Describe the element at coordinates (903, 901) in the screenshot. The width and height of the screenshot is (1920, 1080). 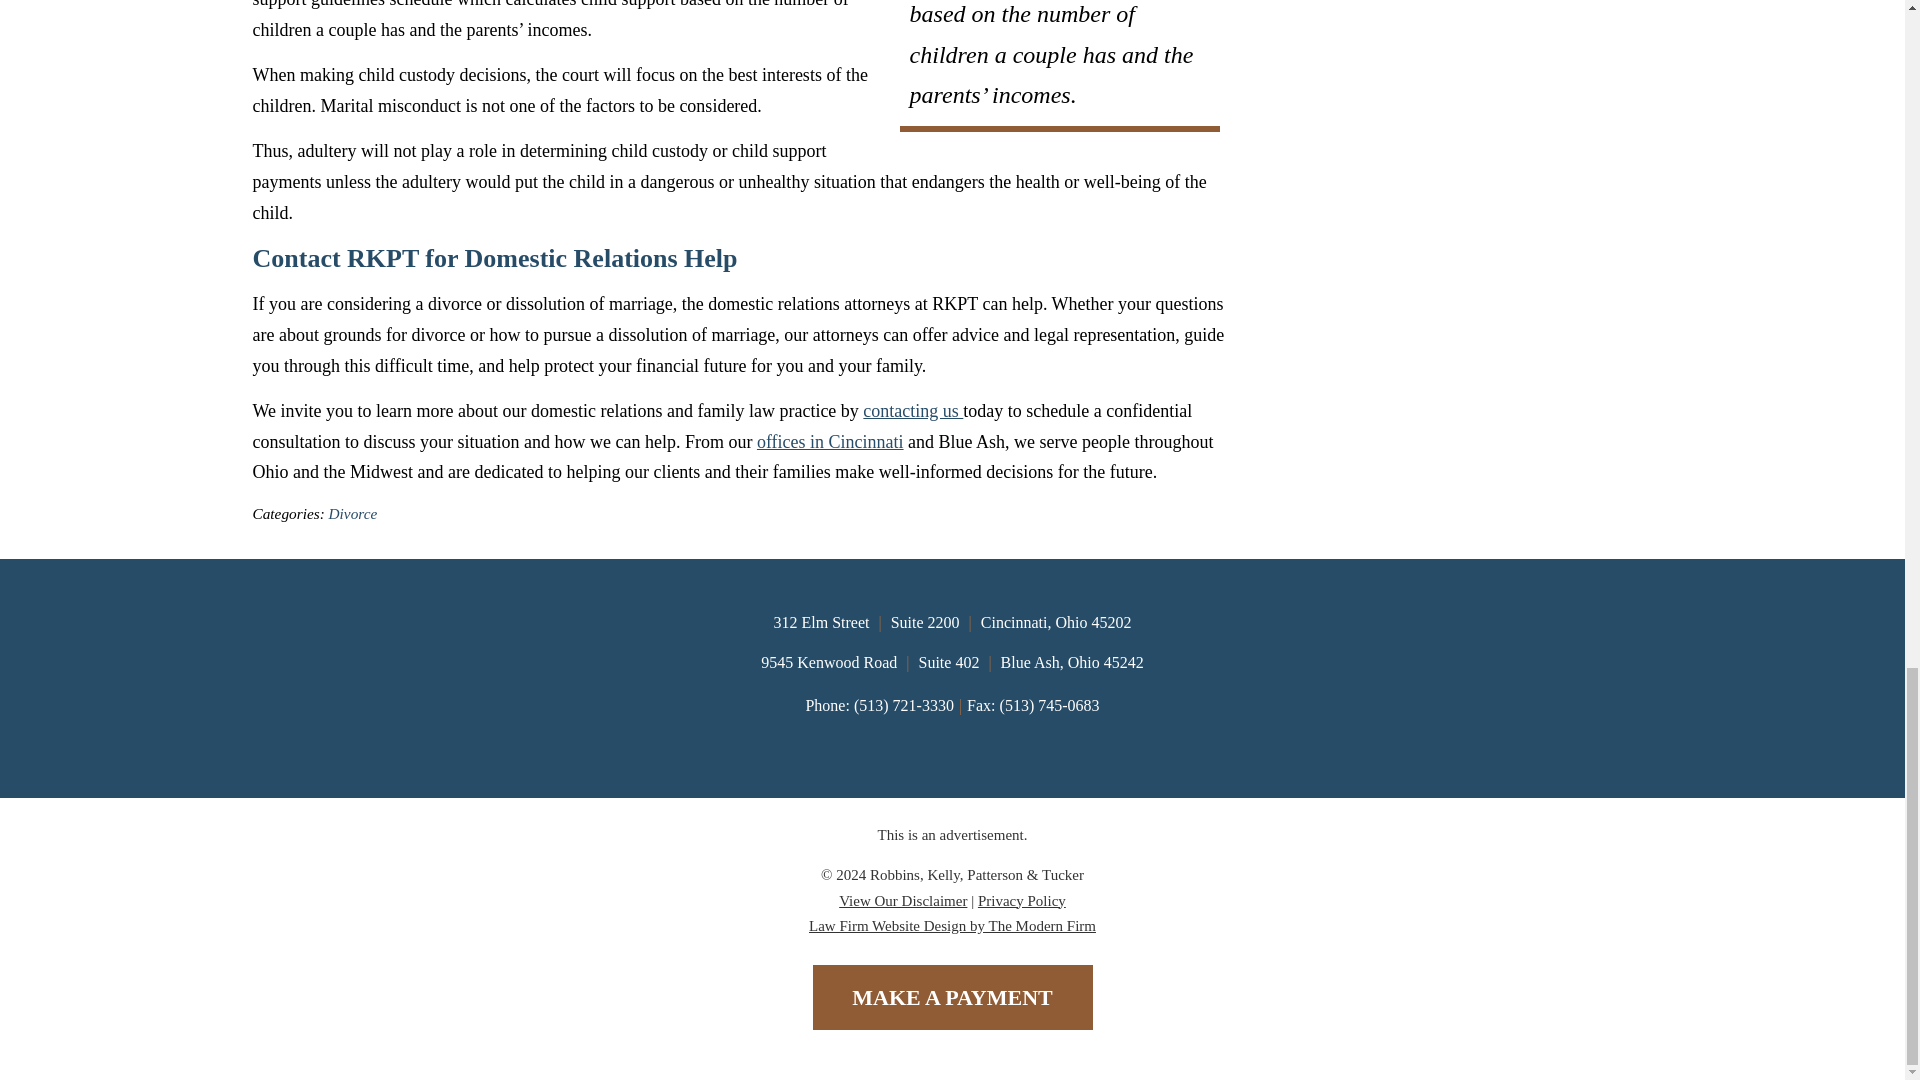
I see `Disclaimer` at that location.